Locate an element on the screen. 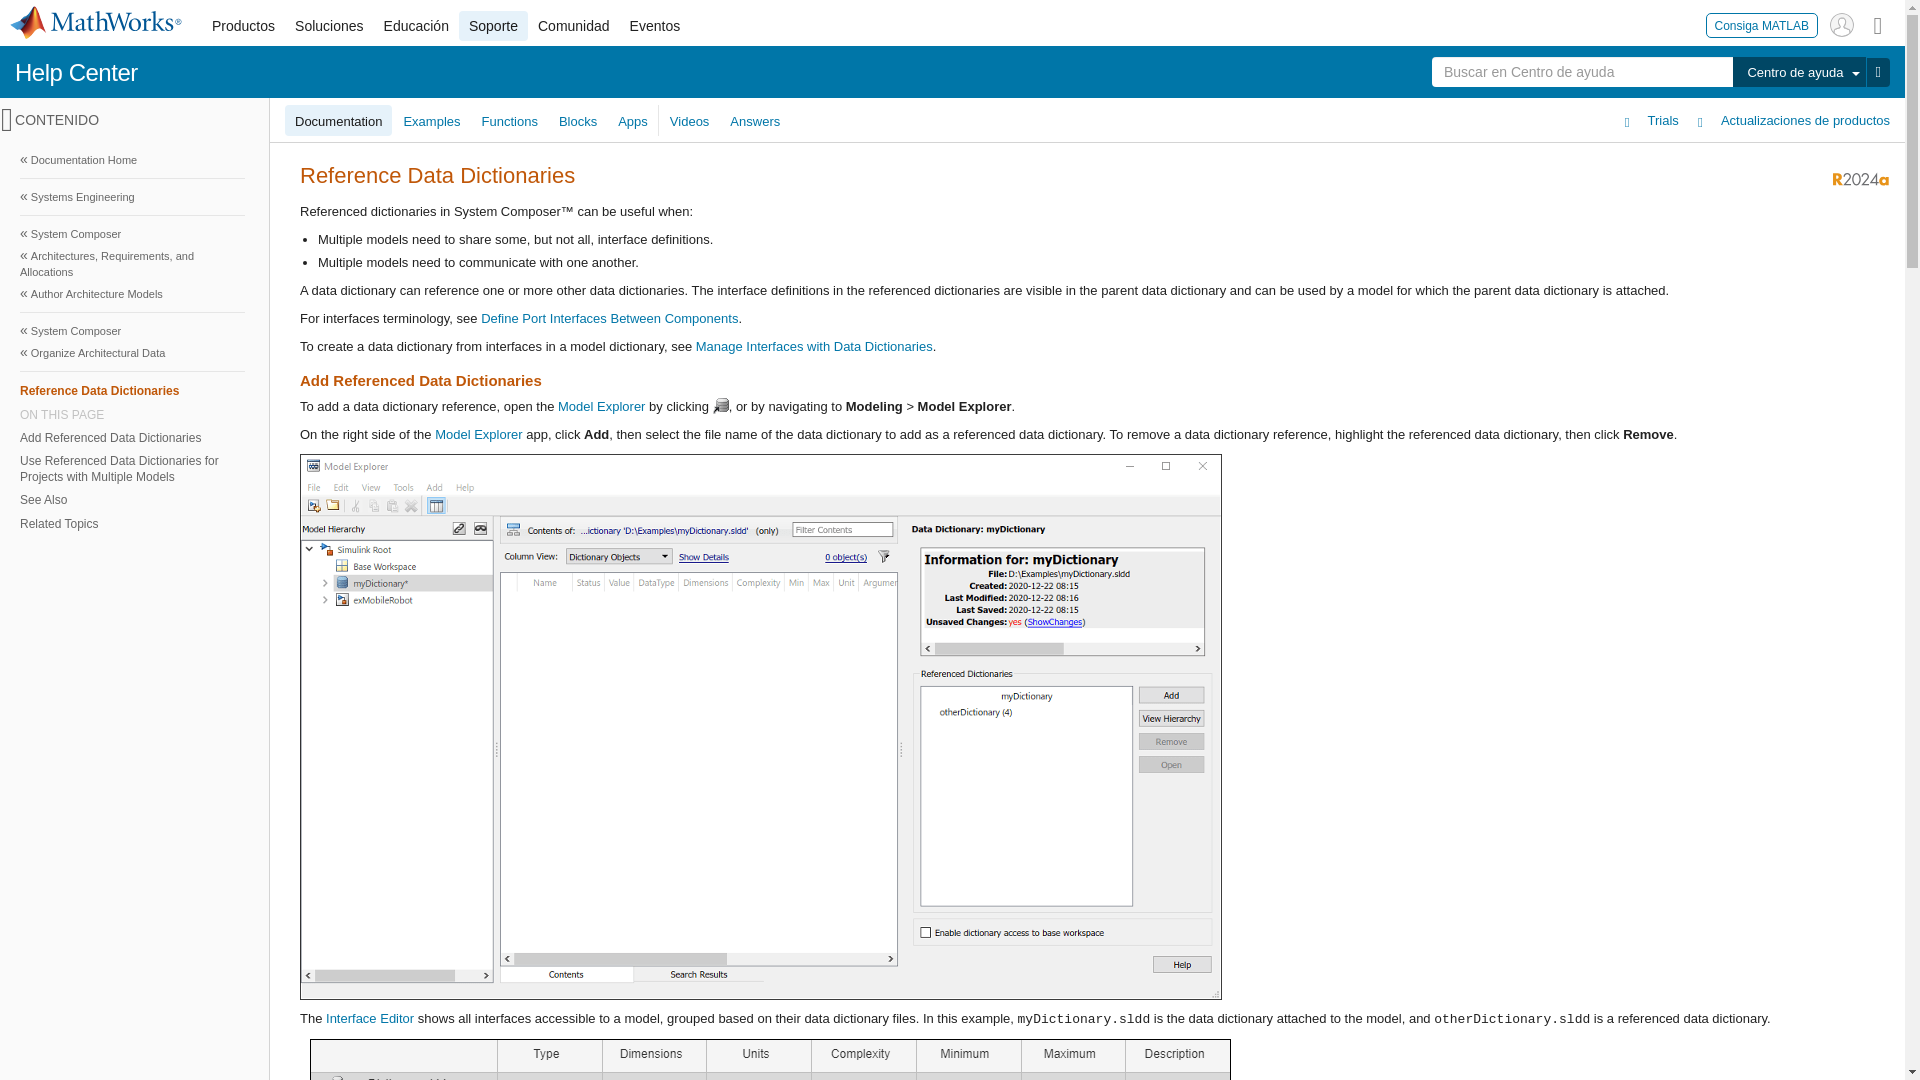  Consiga MATLAB is located at coordinates (1762, 24).